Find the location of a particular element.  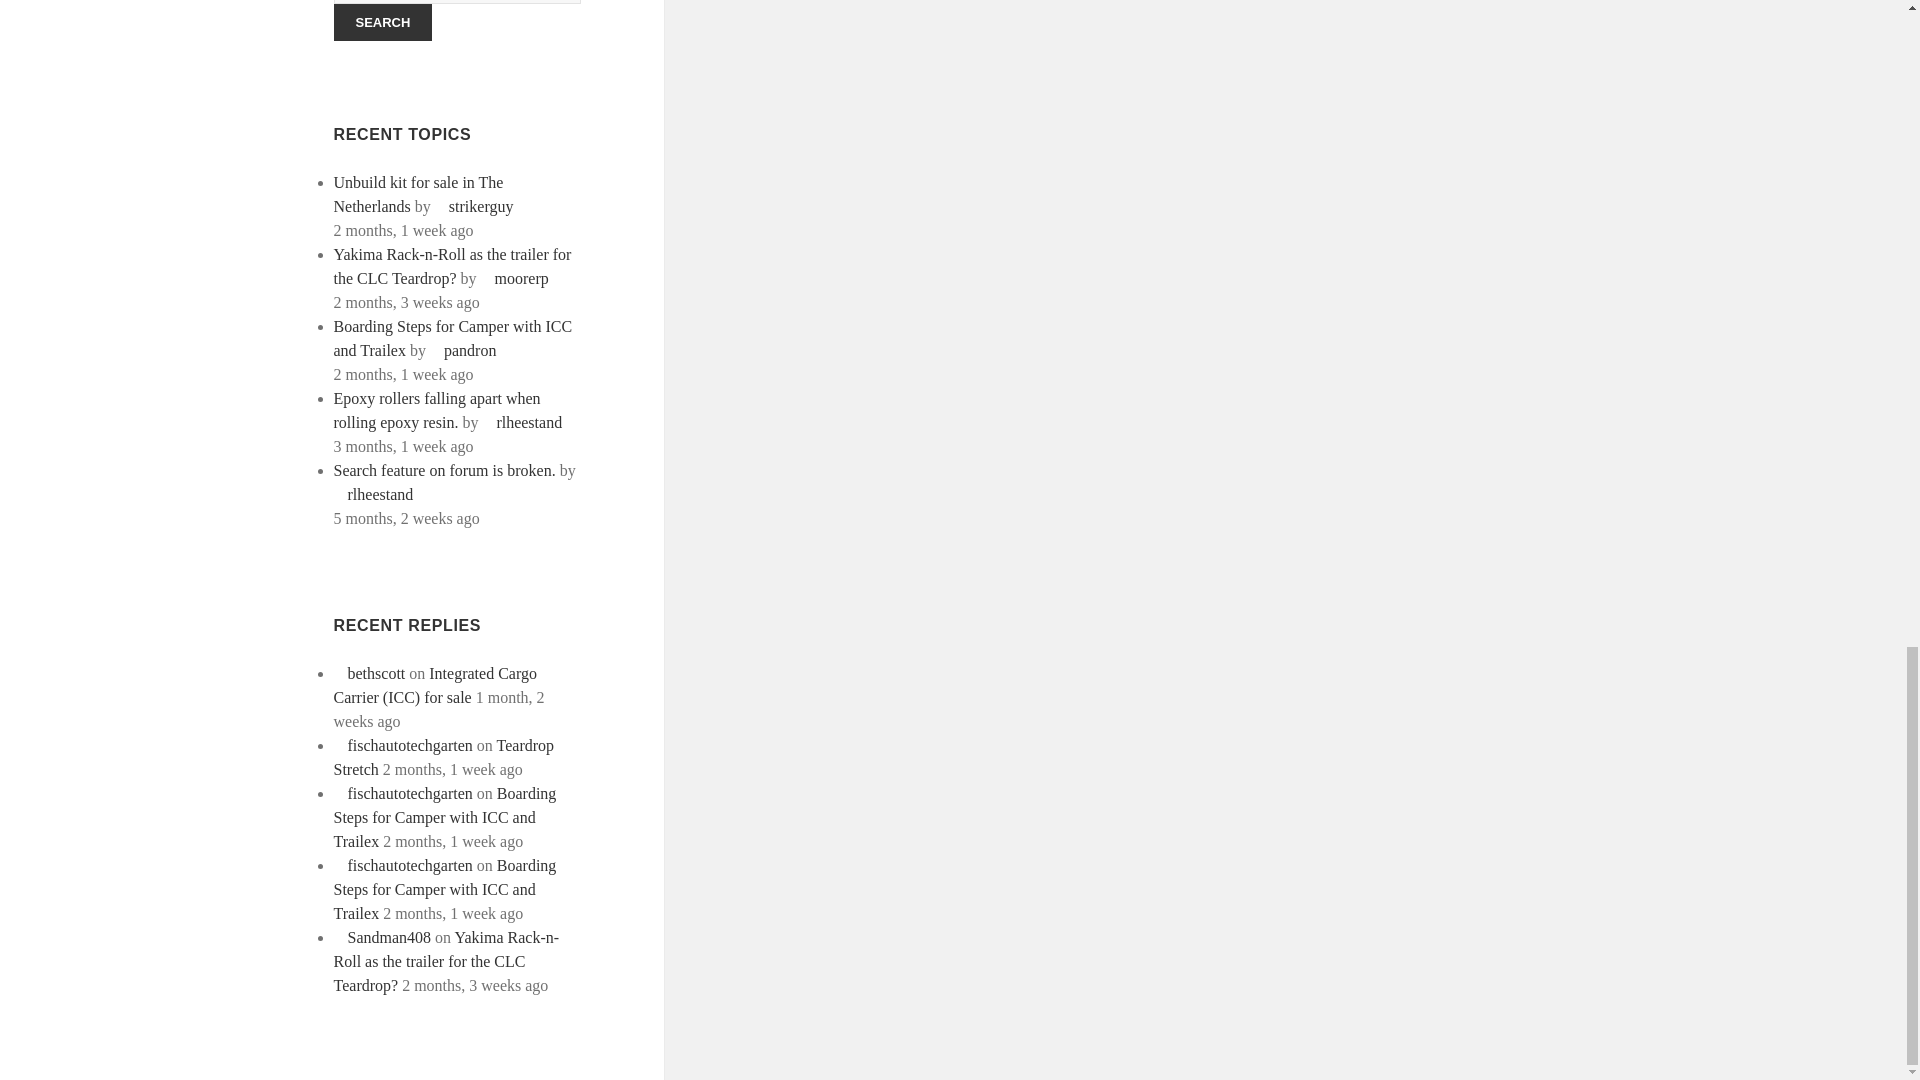

strikerguy is located at coordinates (474, 206).